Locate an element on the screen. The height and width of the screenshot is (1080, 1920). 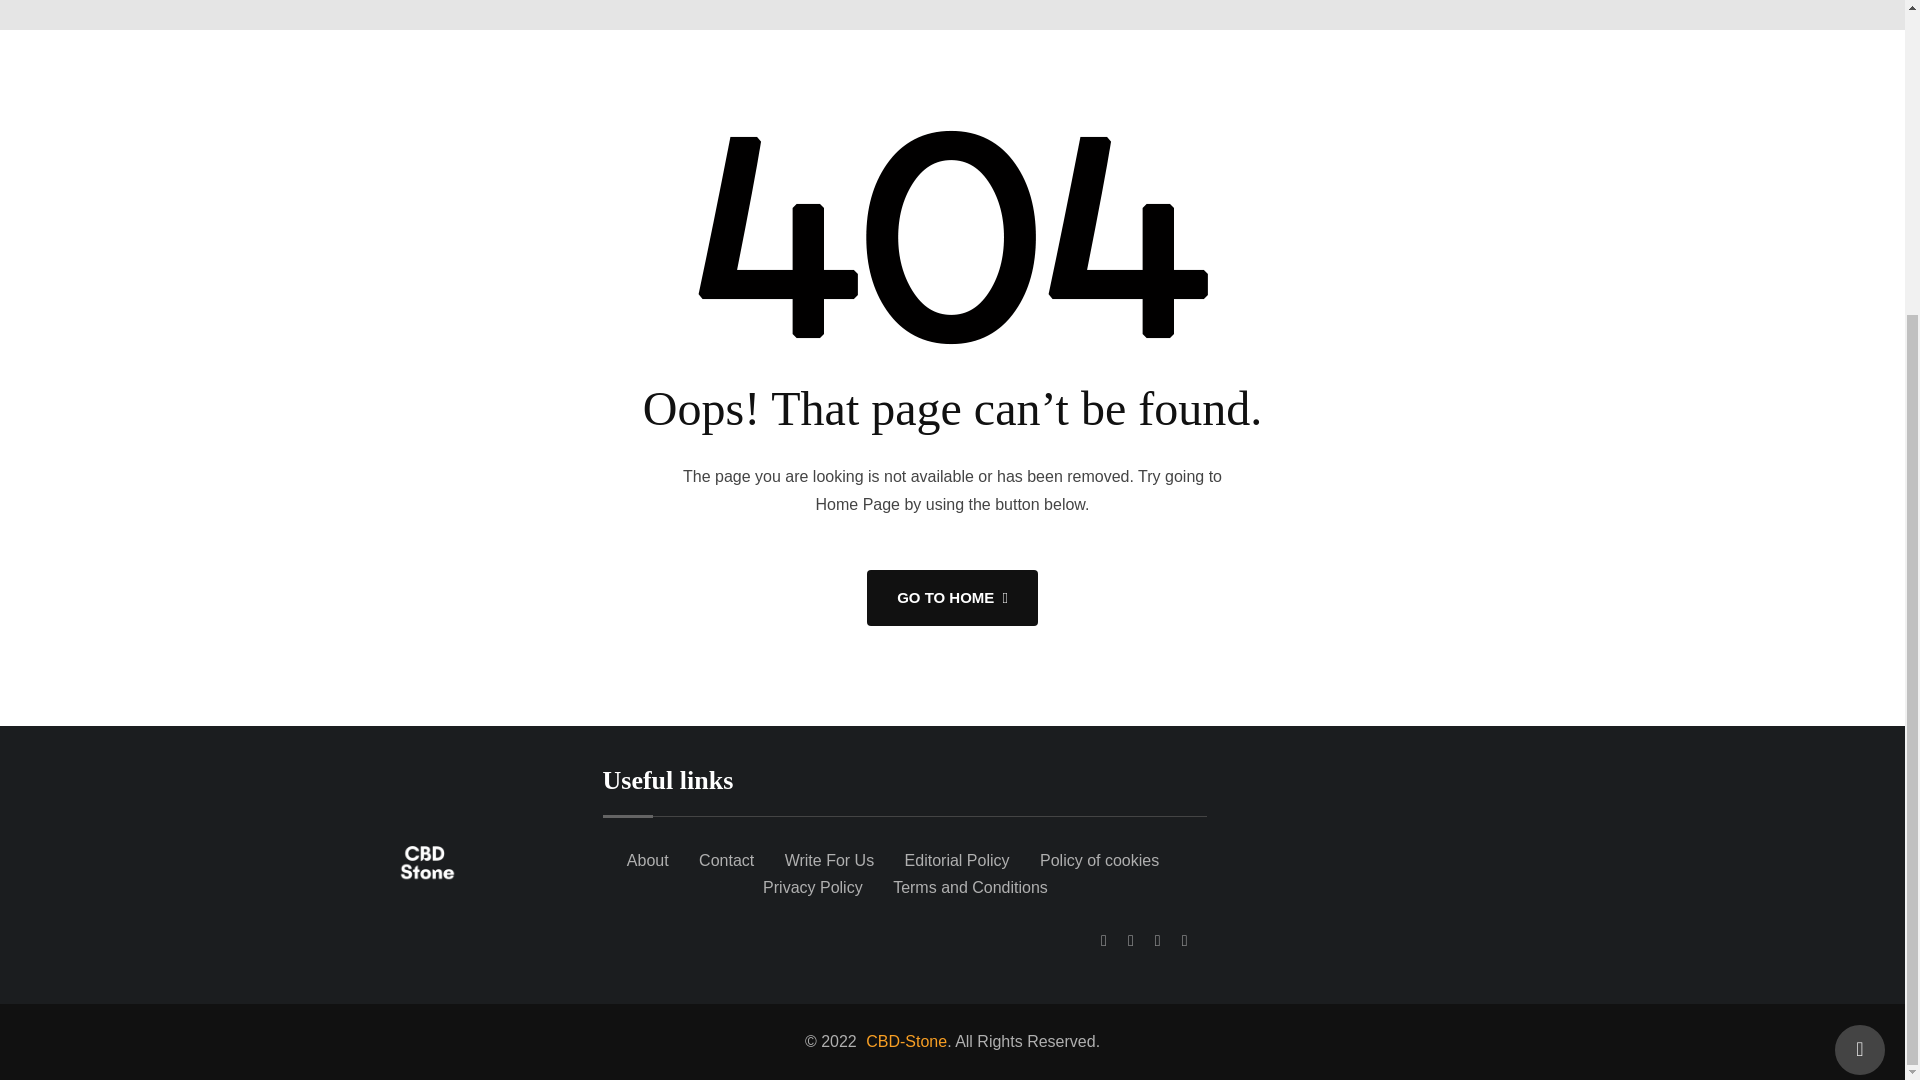
Policy of cookies is located at coordinates (1100, 860).